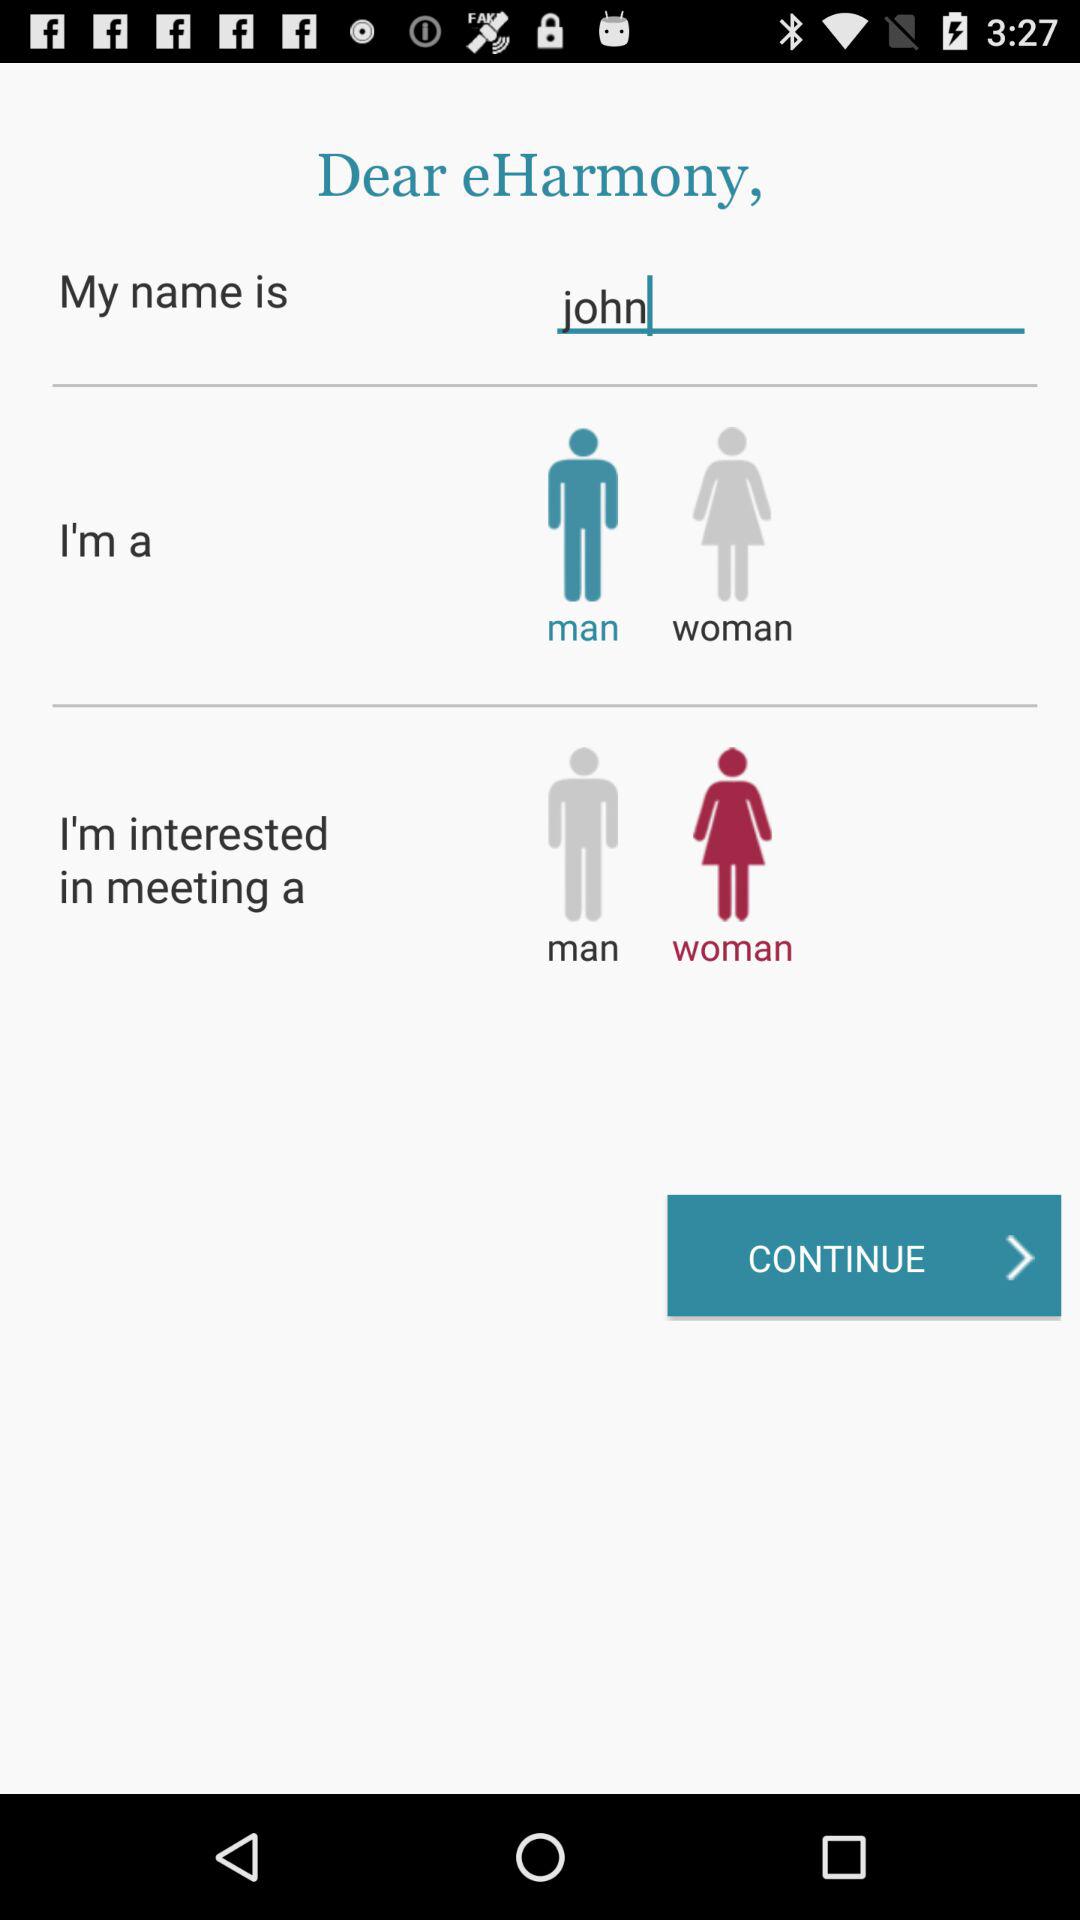  Describe the element at coordinates (790, 305) in the screenshot. I see `turn on the item below the dear eharmony, item` at that location.